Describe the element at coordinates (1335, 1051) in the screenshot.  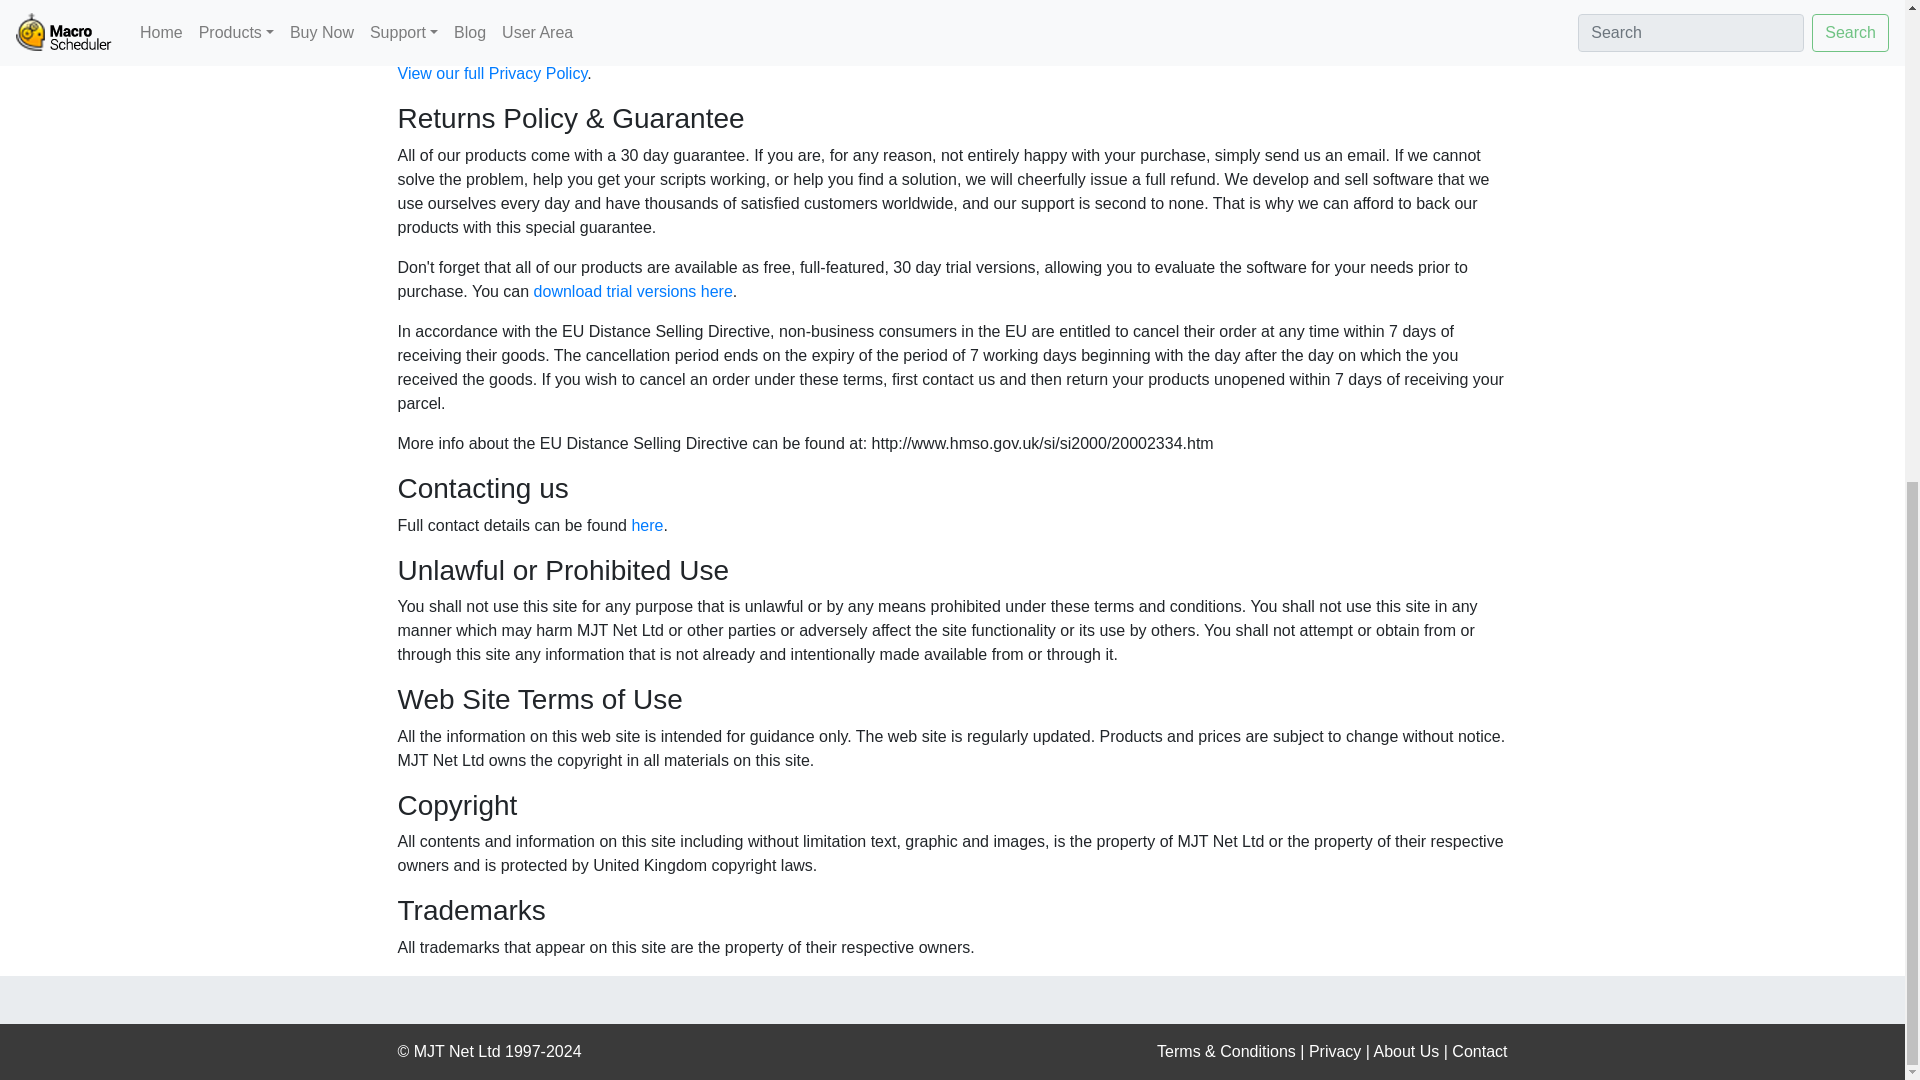
I see `Privacy` at that location.